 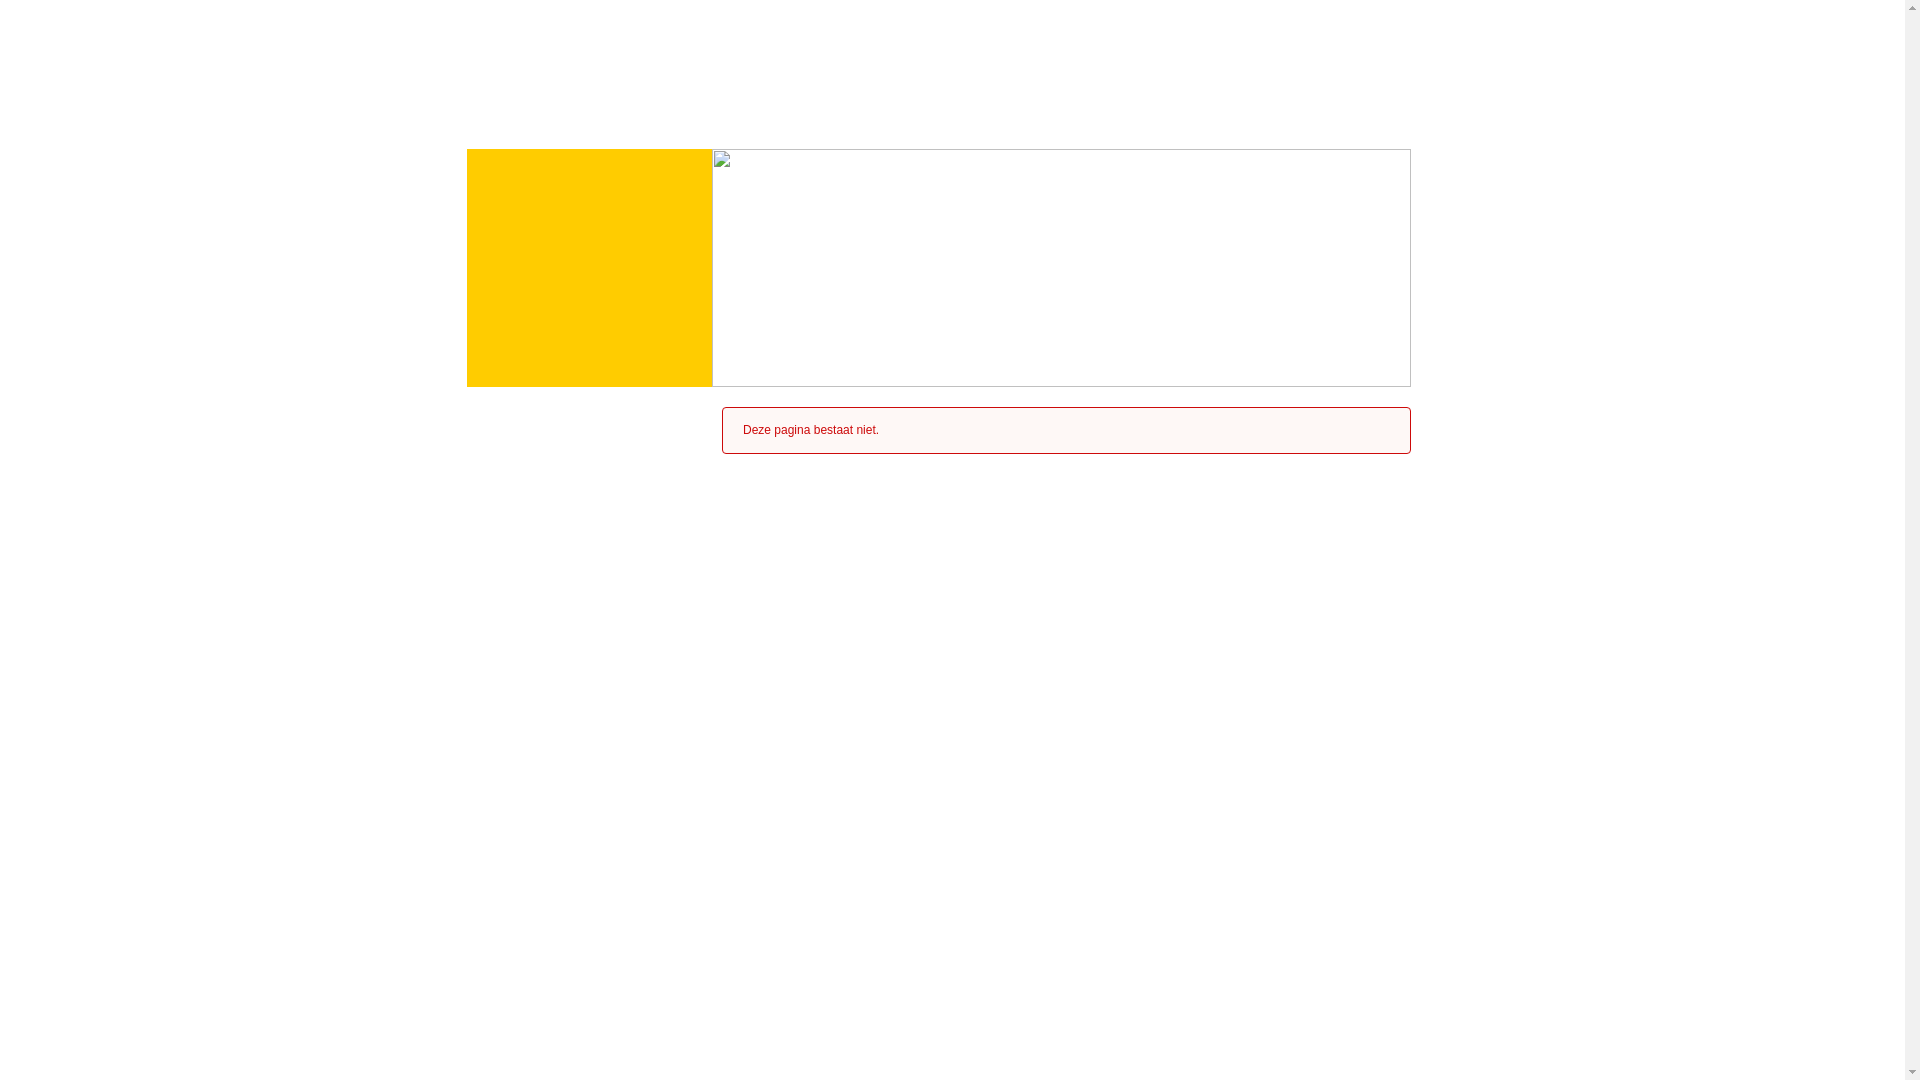 What do you see at coordinates (886, 991) in the screenshot?
I see `Privacyverklaring` at bounding box center [886, 991].